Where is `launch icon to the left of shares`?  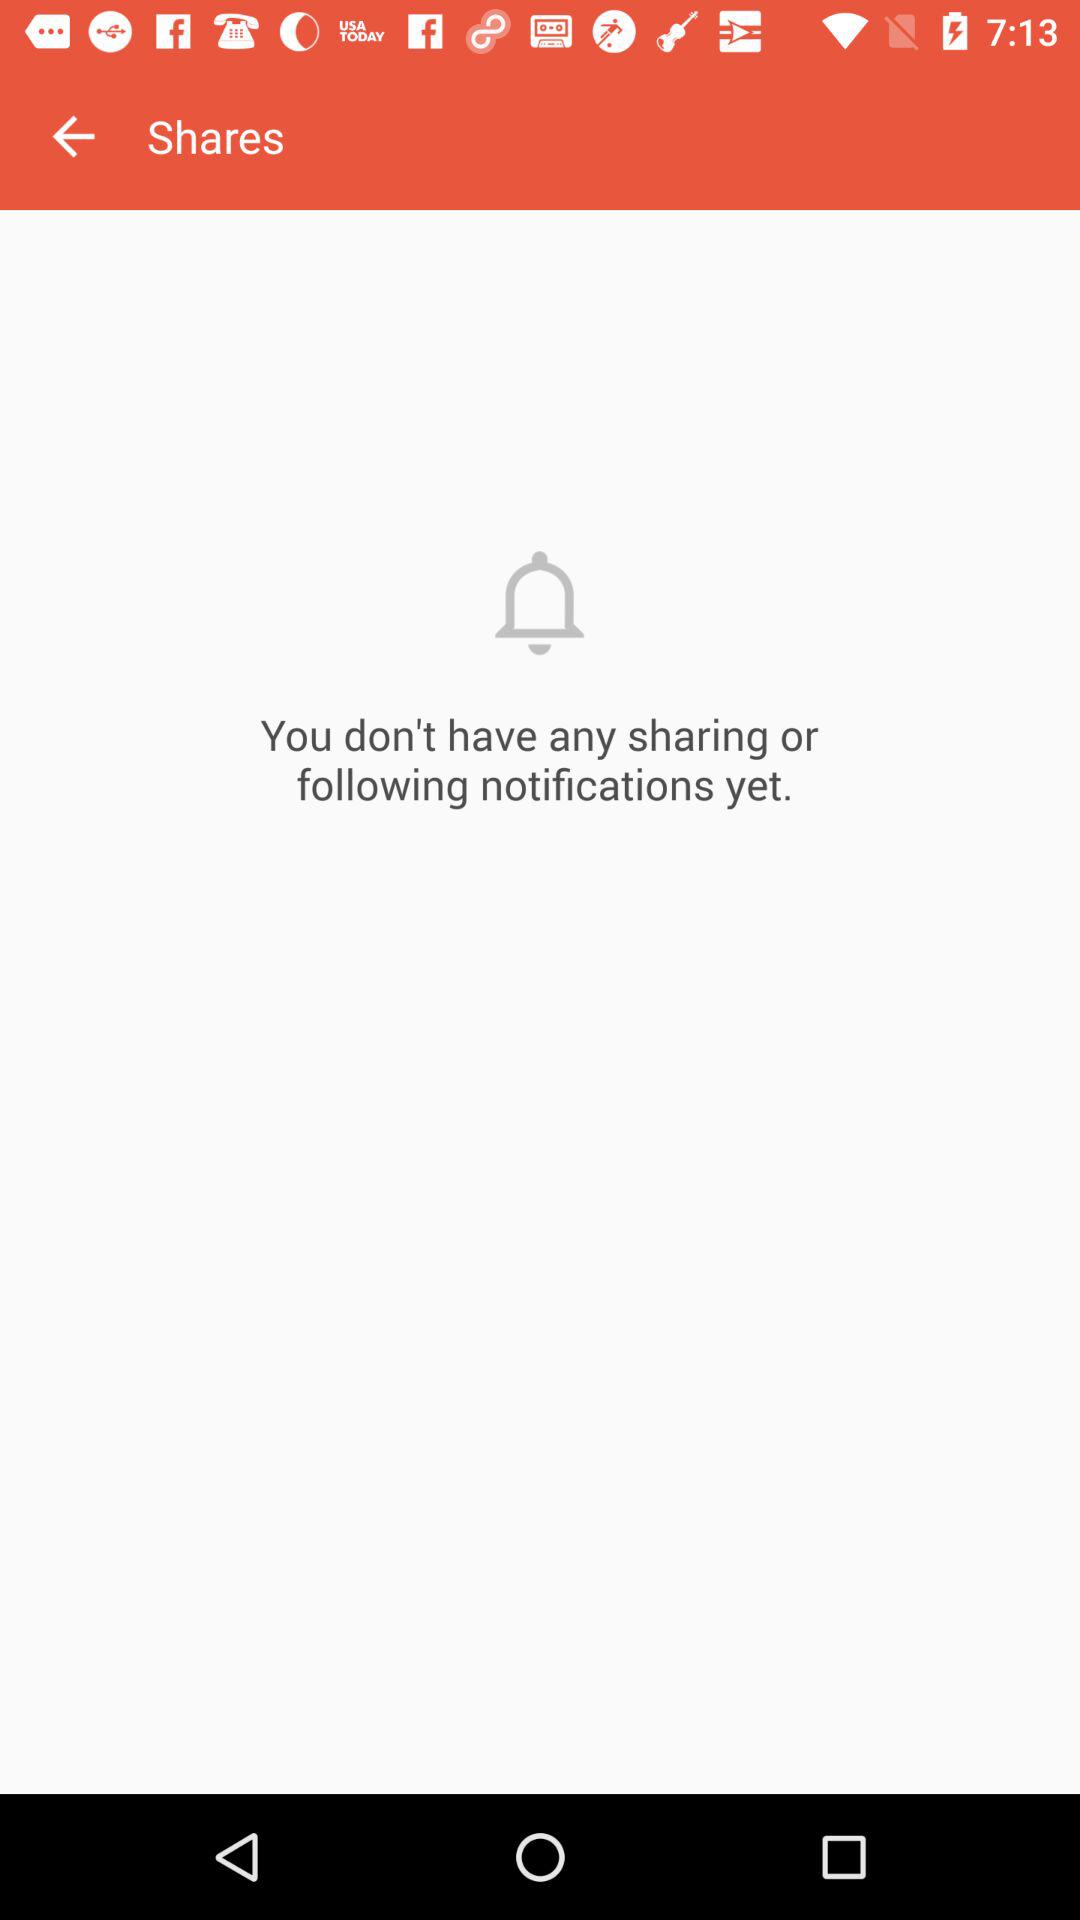 launch icon to the left of shares is located at coordinates (73, 136).